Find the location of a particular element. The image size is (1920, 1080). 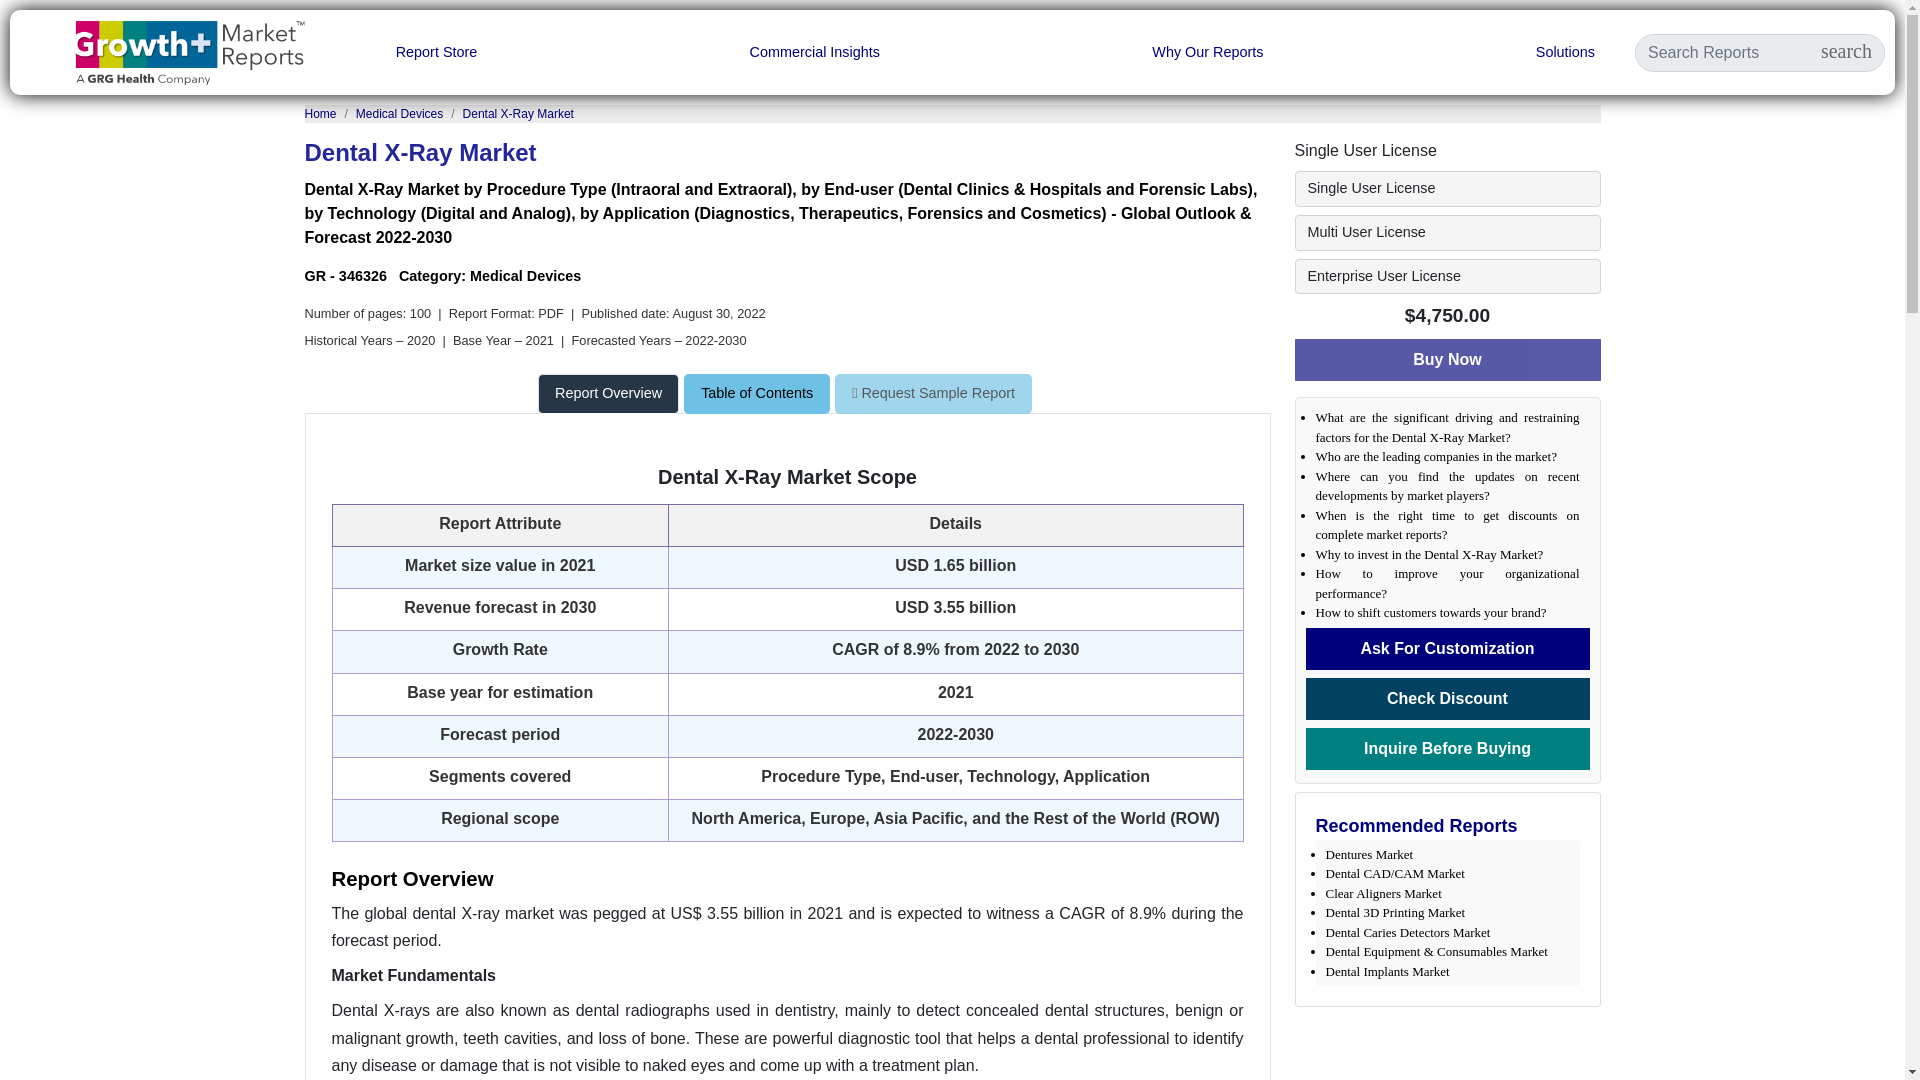

Commercial Insights is located at coordinates (814, 52).